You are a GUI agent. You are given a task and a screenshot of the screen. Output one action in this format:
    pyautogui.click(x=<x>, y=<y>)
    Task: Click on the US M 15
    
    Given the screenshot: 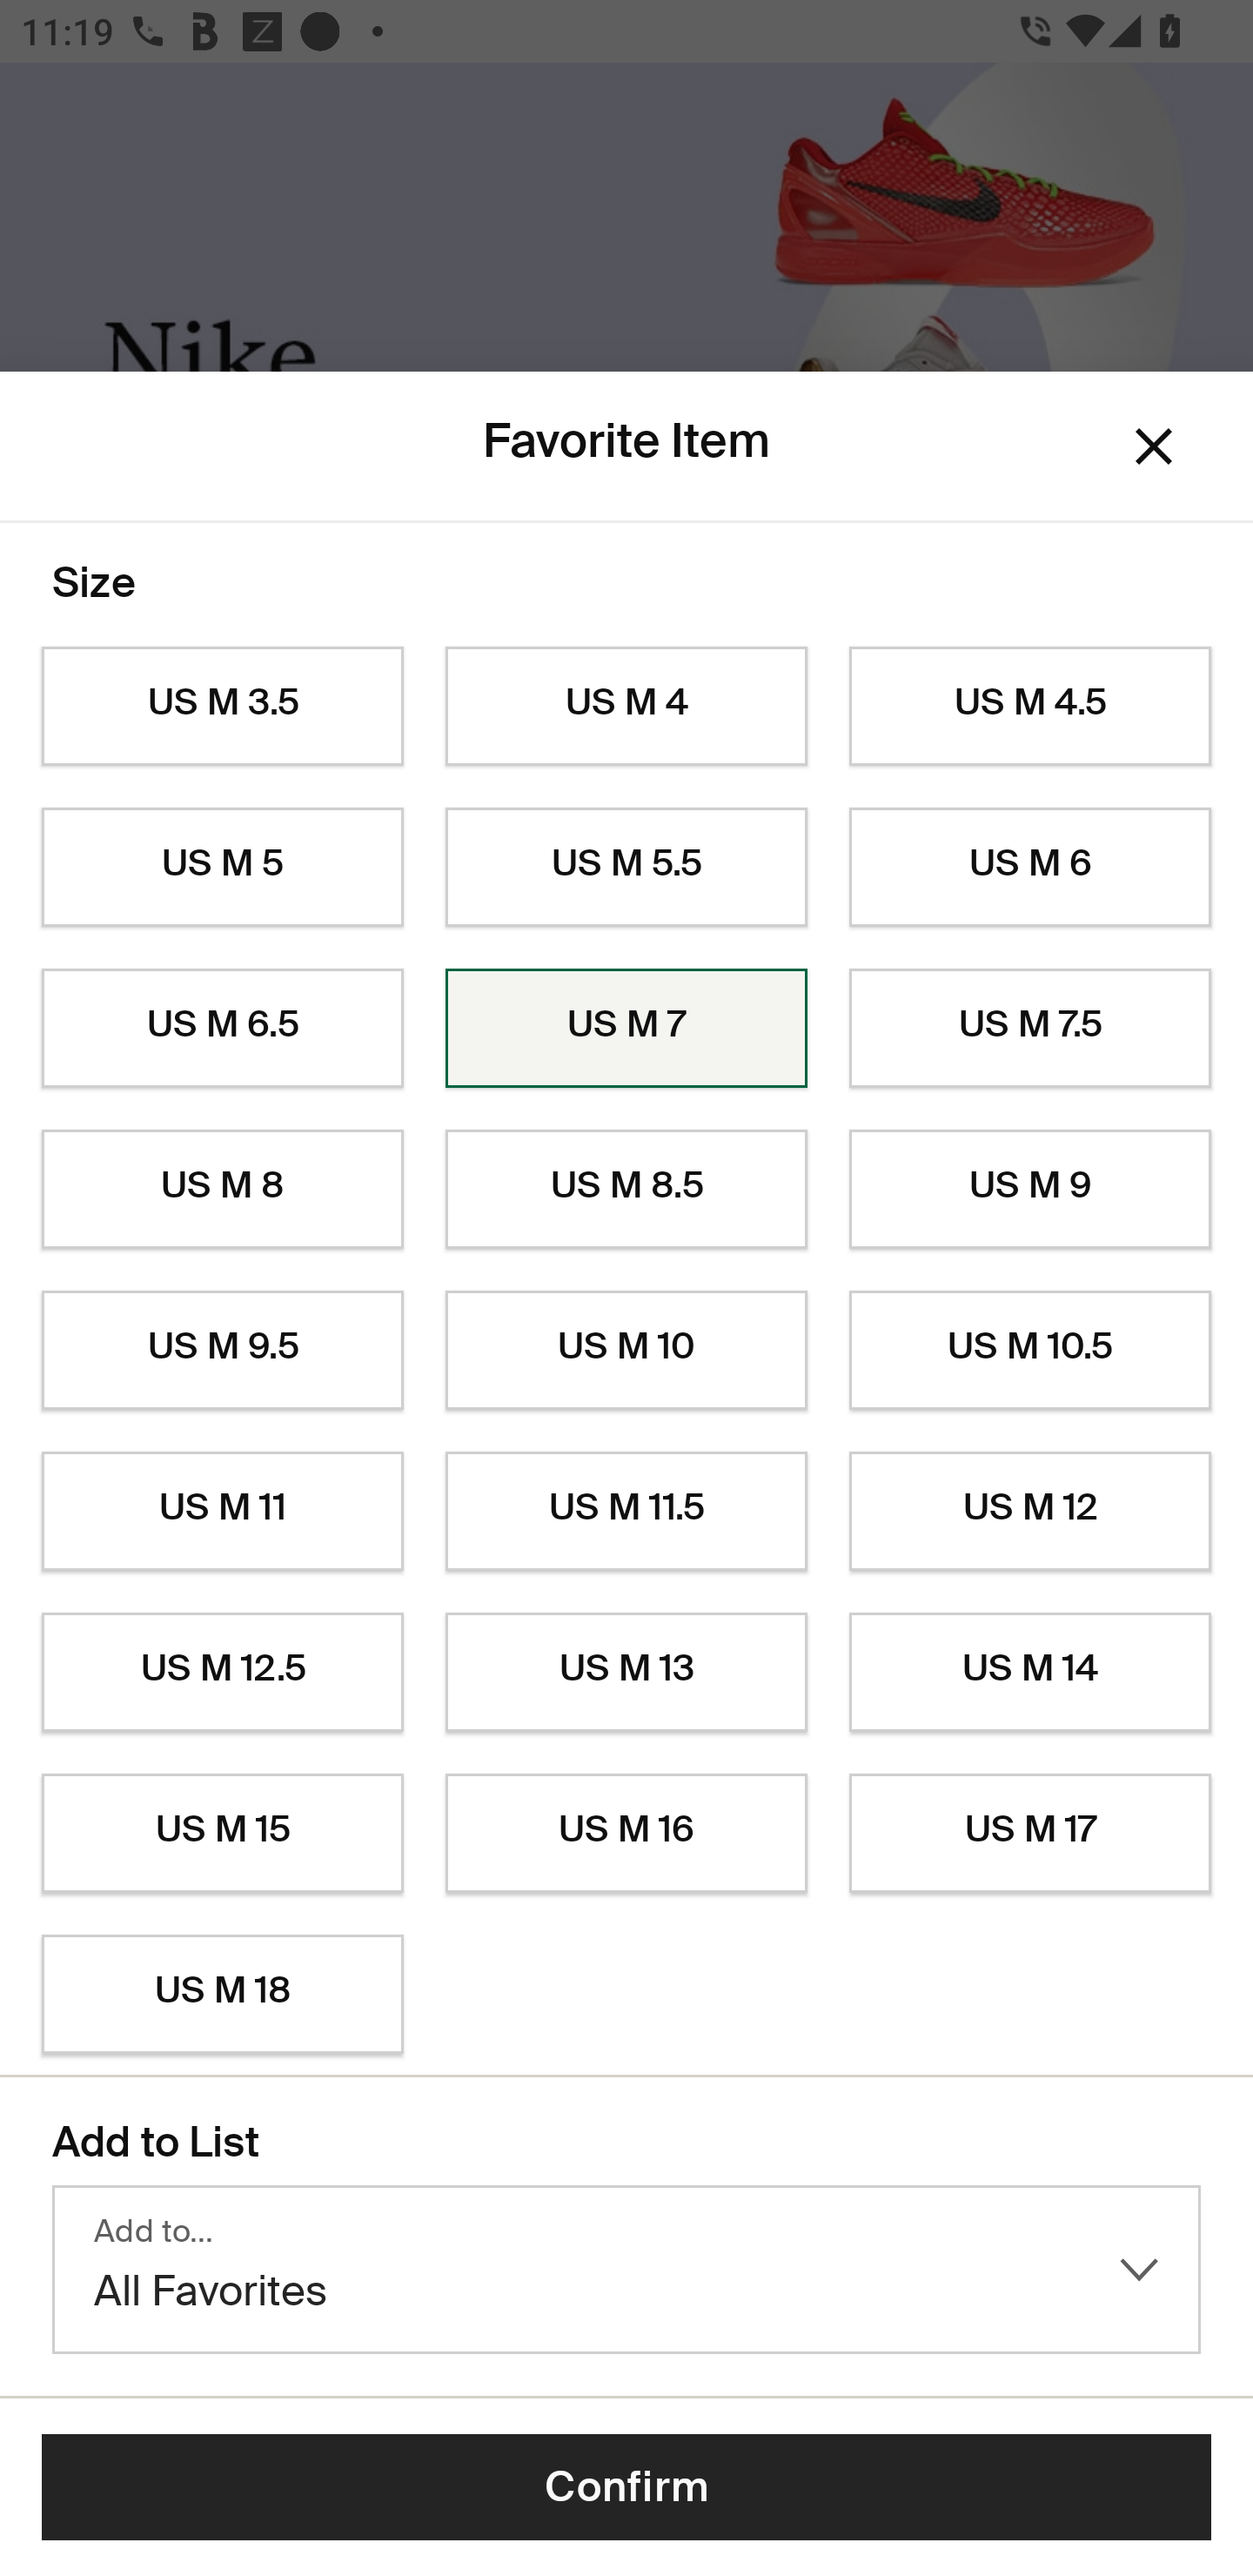 What is the action you would take?
    pyautogui.click(x=222, y=1834)
    